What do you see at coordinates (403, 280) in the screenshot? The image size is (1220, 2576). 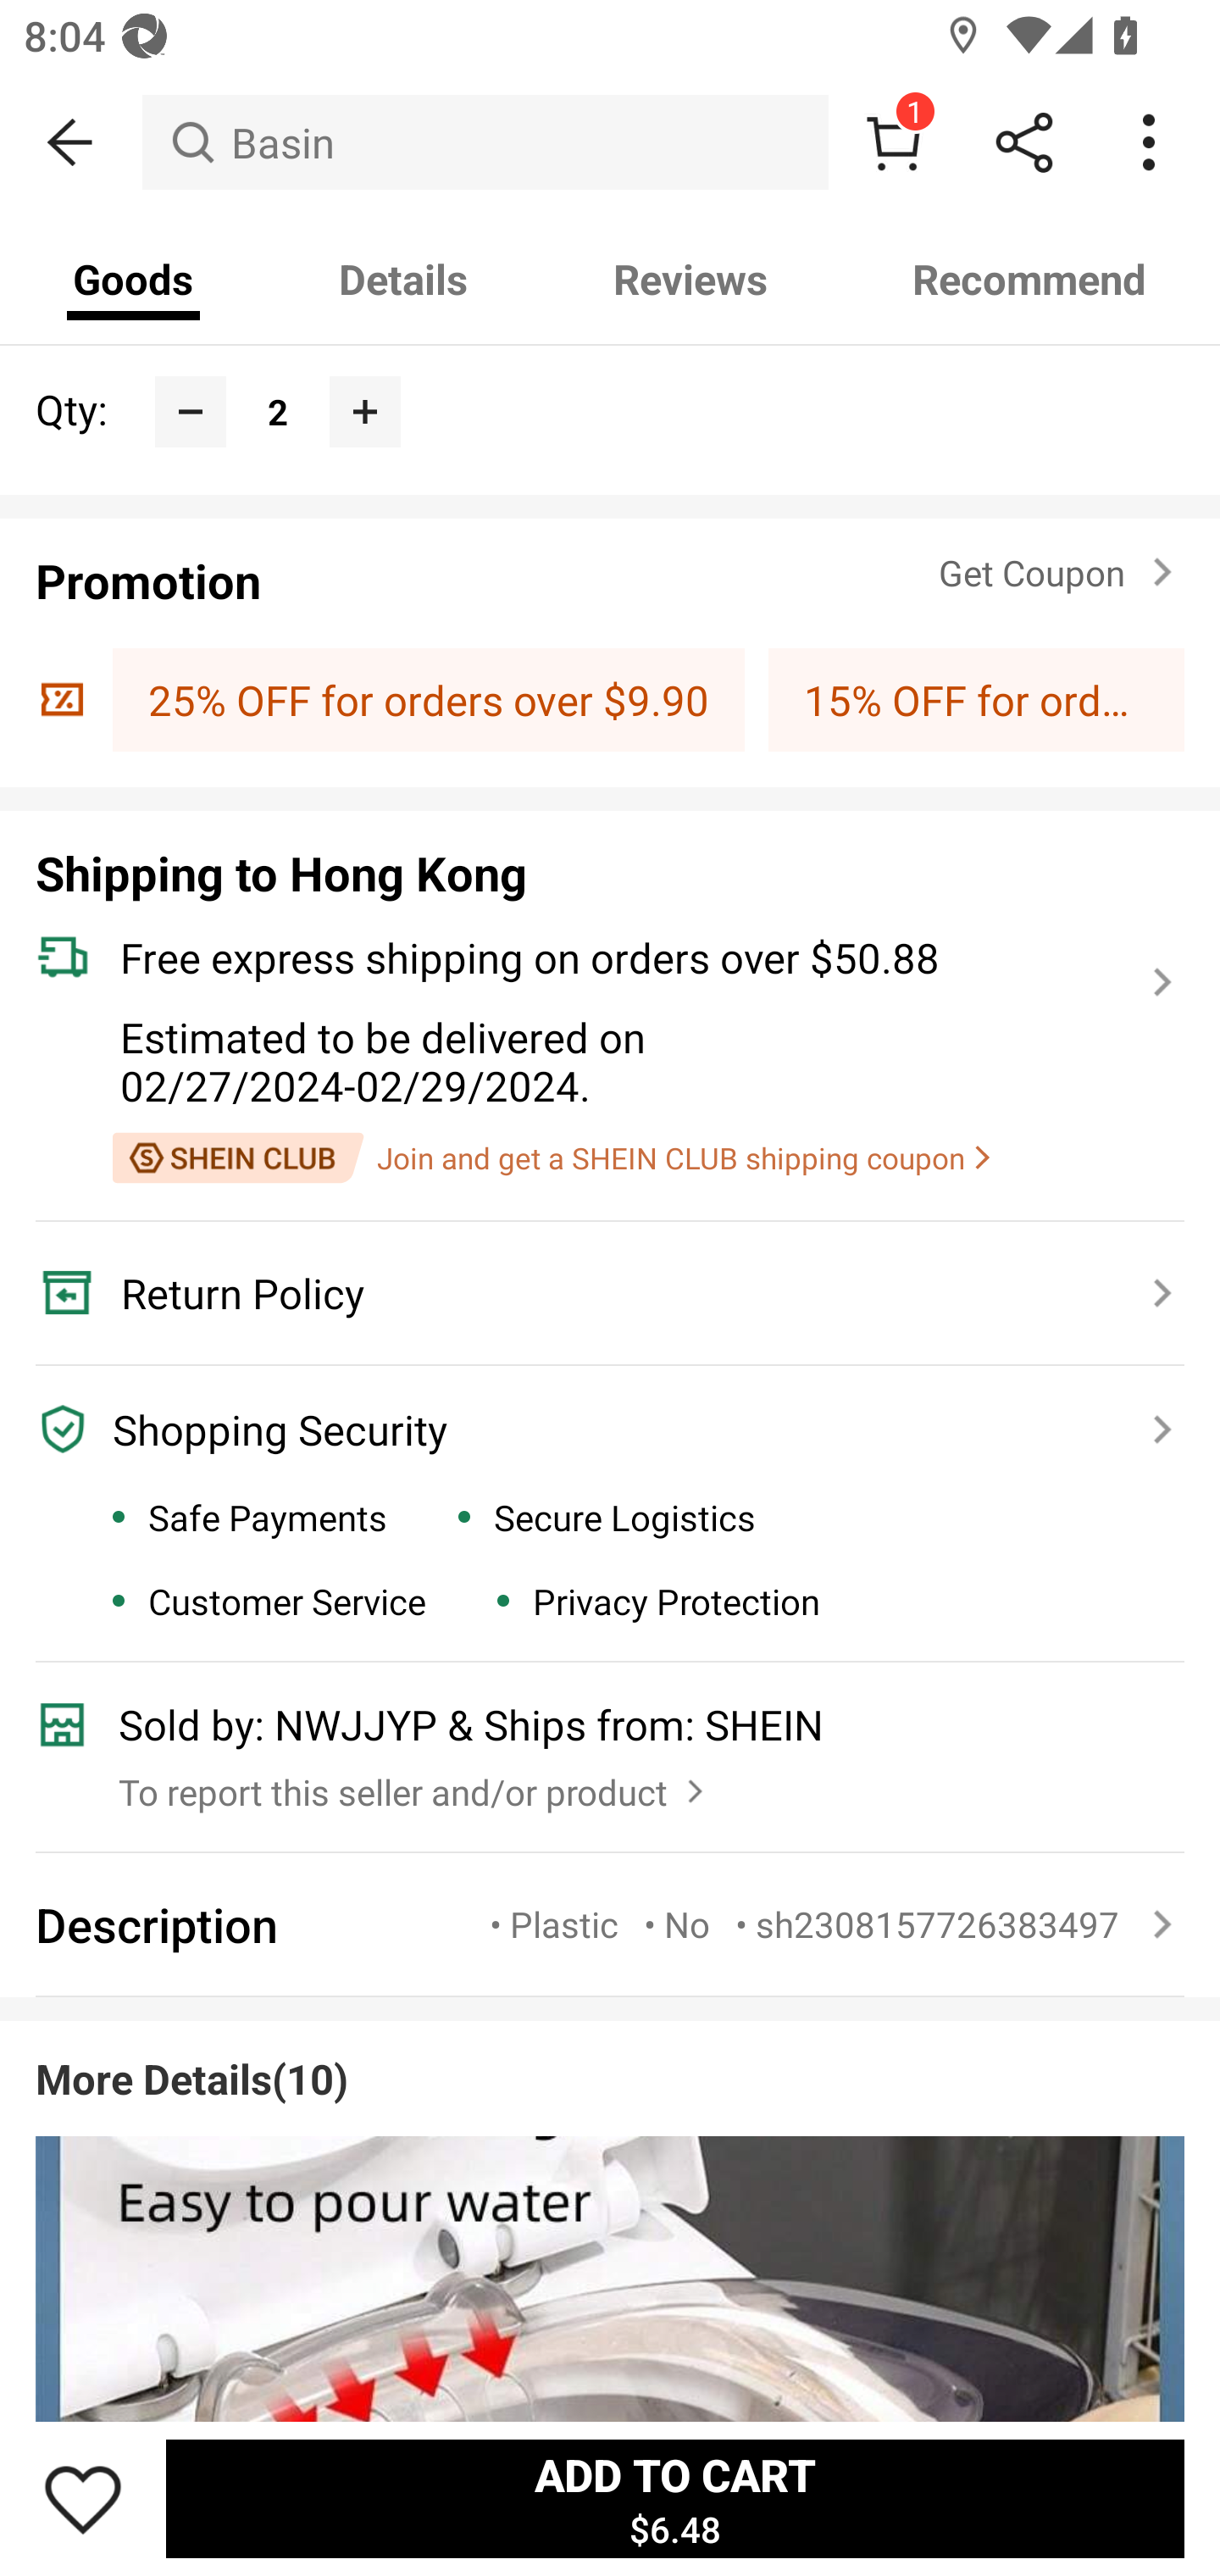 I see `Details` at bounding box center [403, 280].